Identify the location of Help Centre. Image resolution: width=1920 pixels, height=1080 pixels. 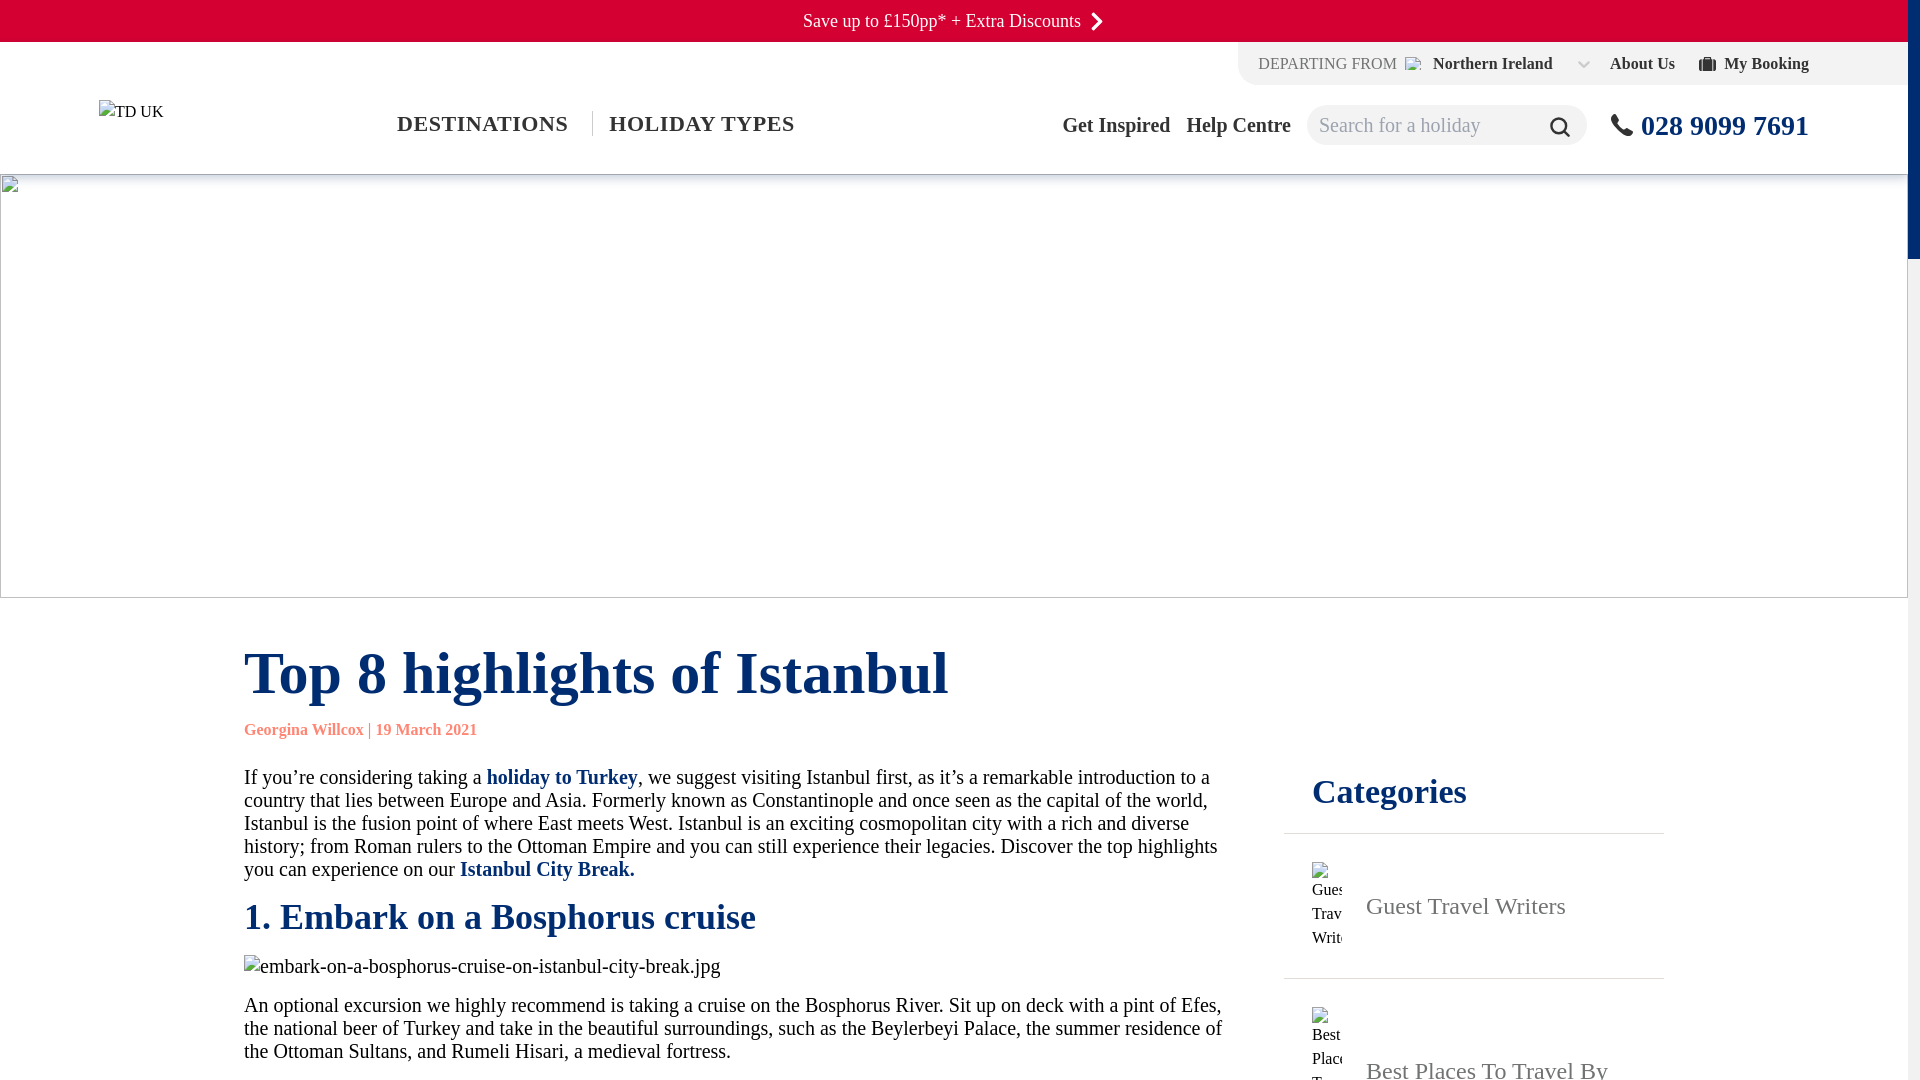
(1238, 125).